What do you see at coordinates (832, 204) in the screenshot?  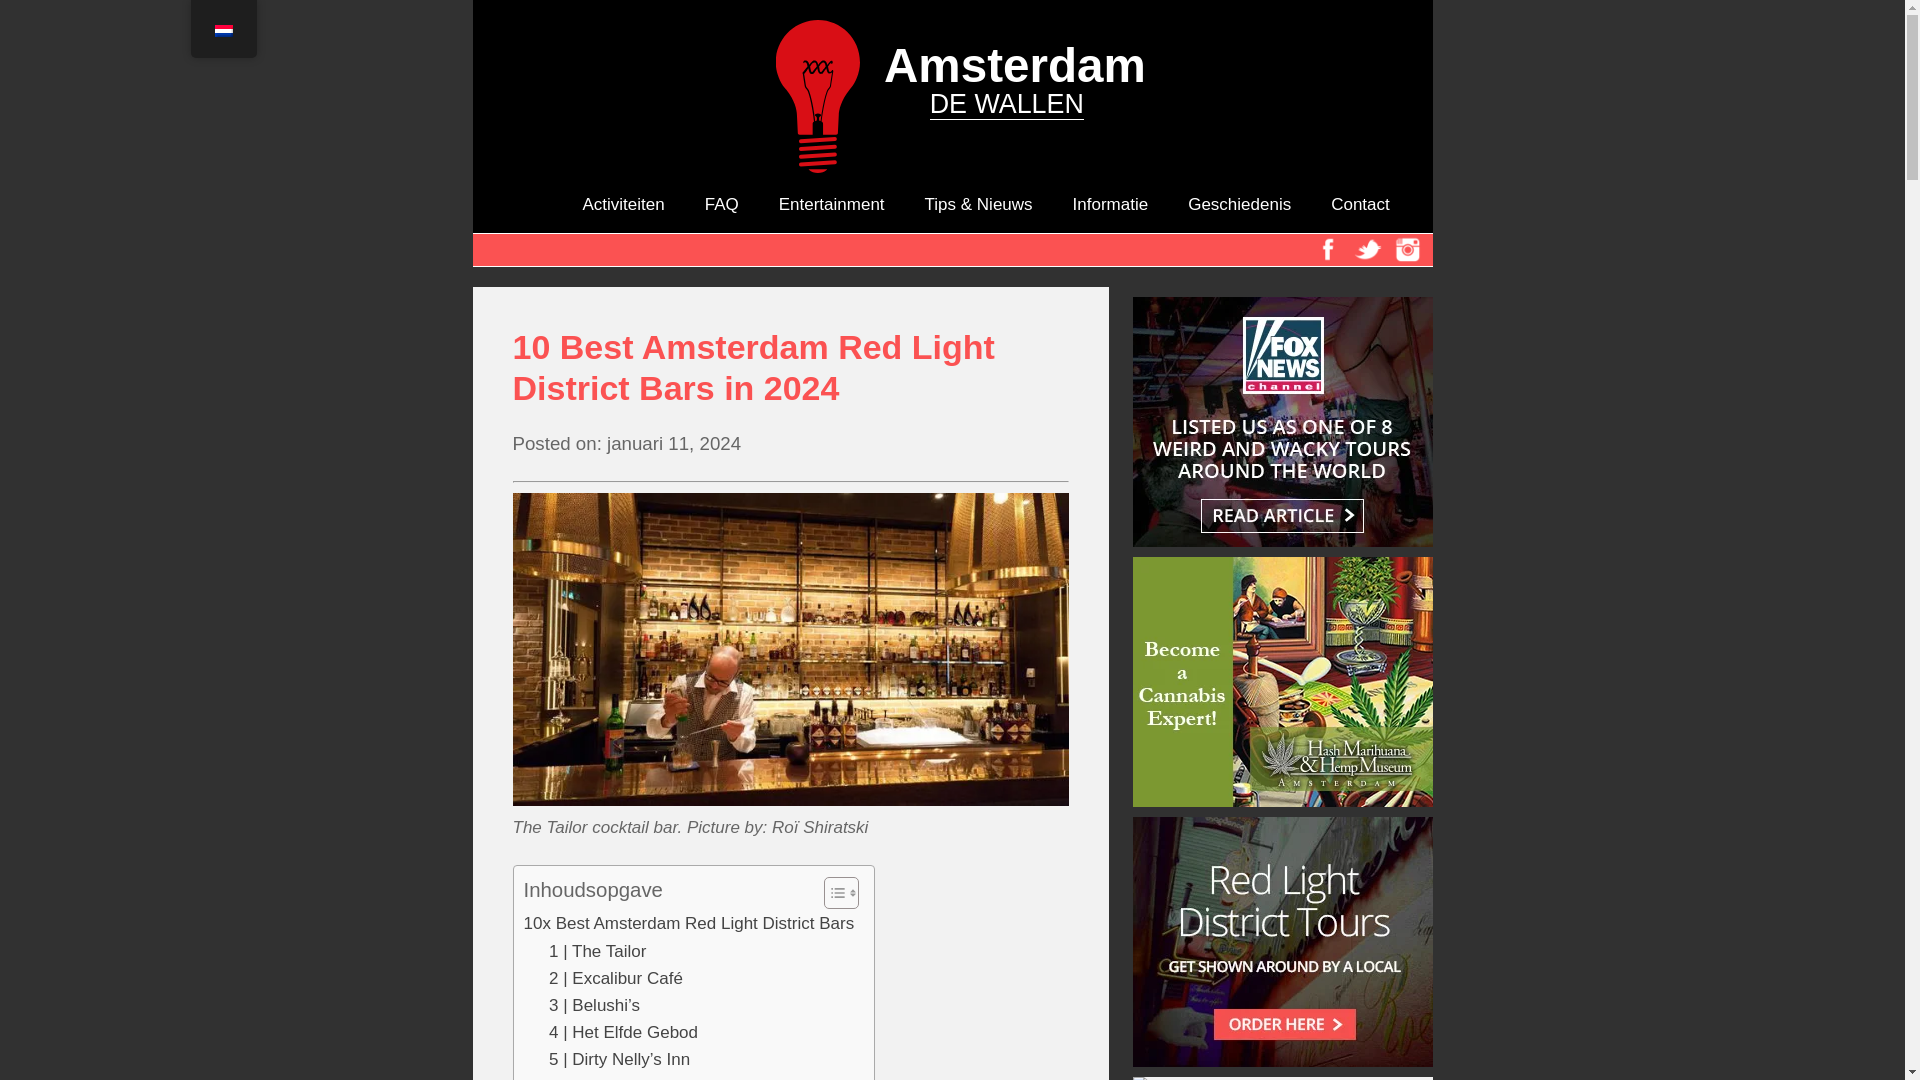 I see `Entertainment` at bounding box center [832, 204].